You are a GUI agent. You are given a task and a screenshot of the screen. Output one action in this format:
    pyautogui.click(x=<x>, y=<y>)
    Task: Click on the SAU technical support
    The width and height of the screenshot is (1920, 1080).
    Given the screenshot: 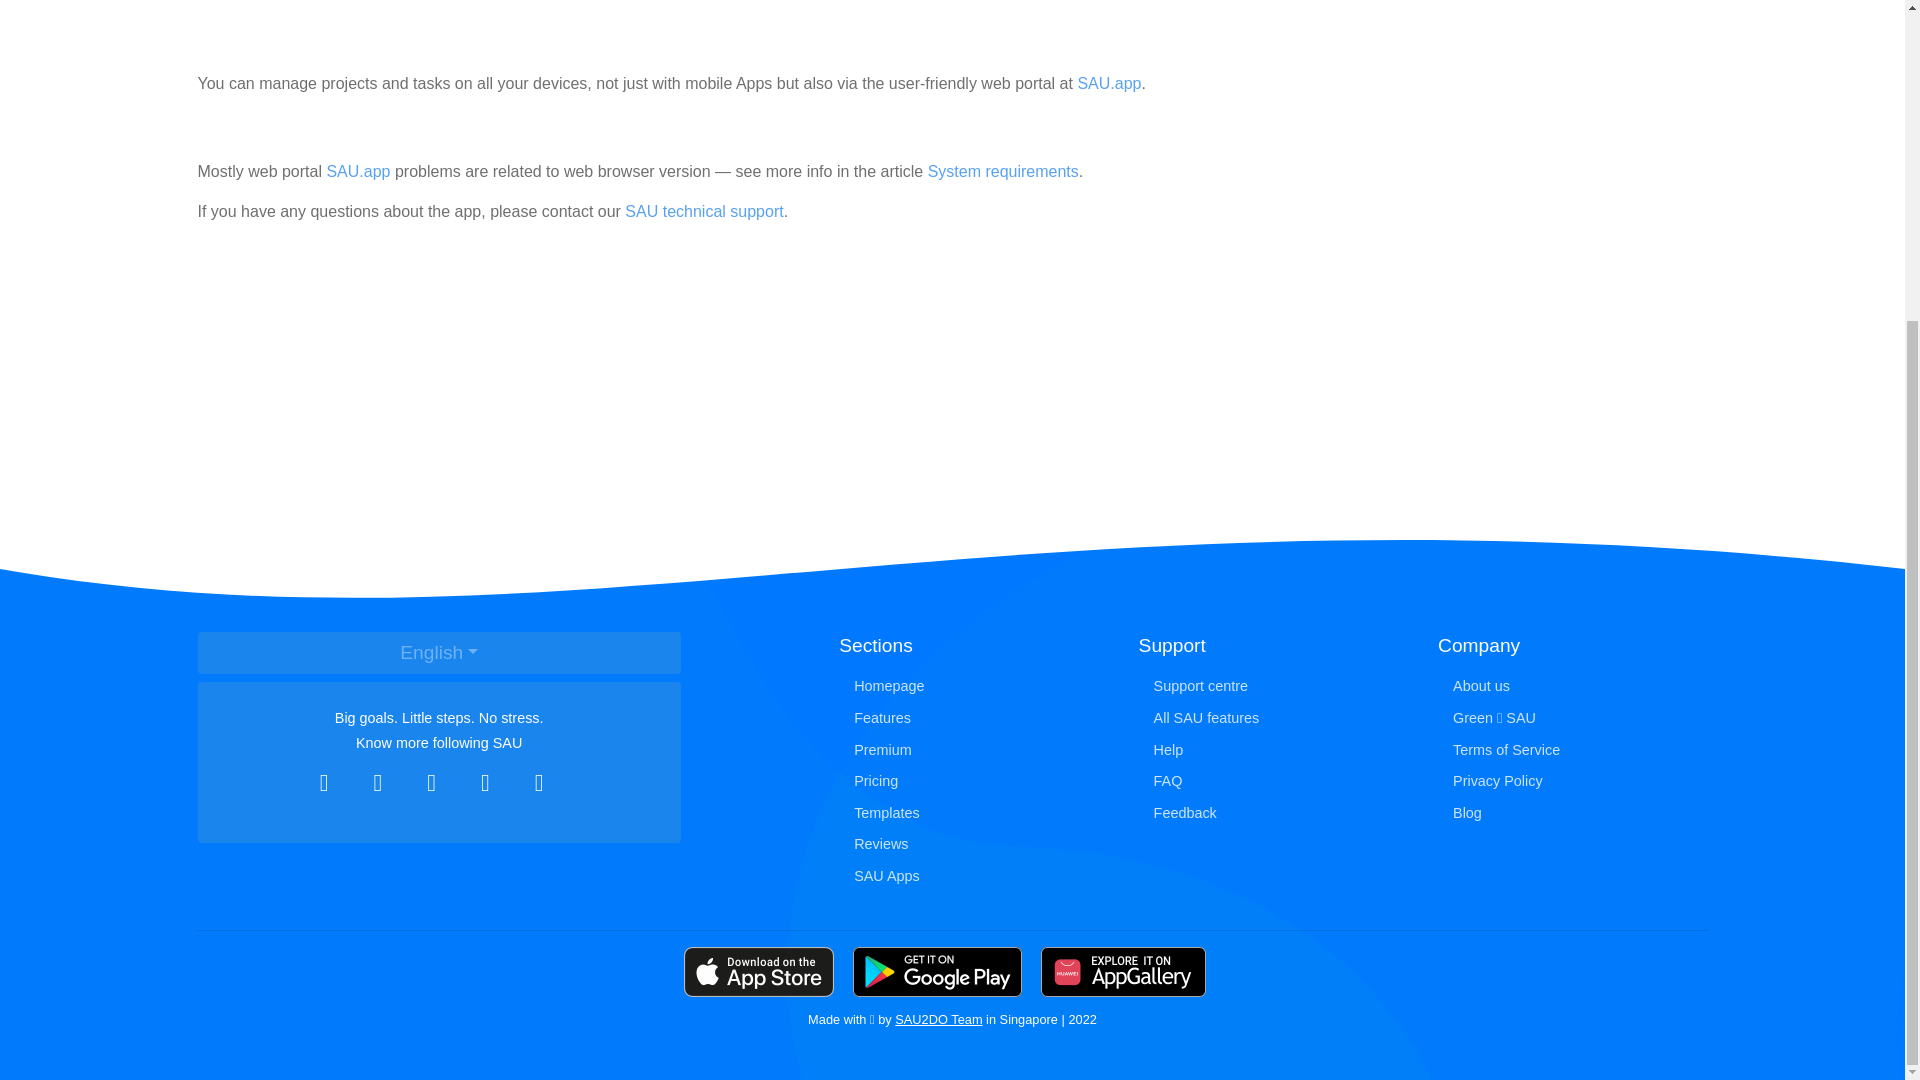 What is the action you would take?
    pyautogui.click(x=704, y=212)
    